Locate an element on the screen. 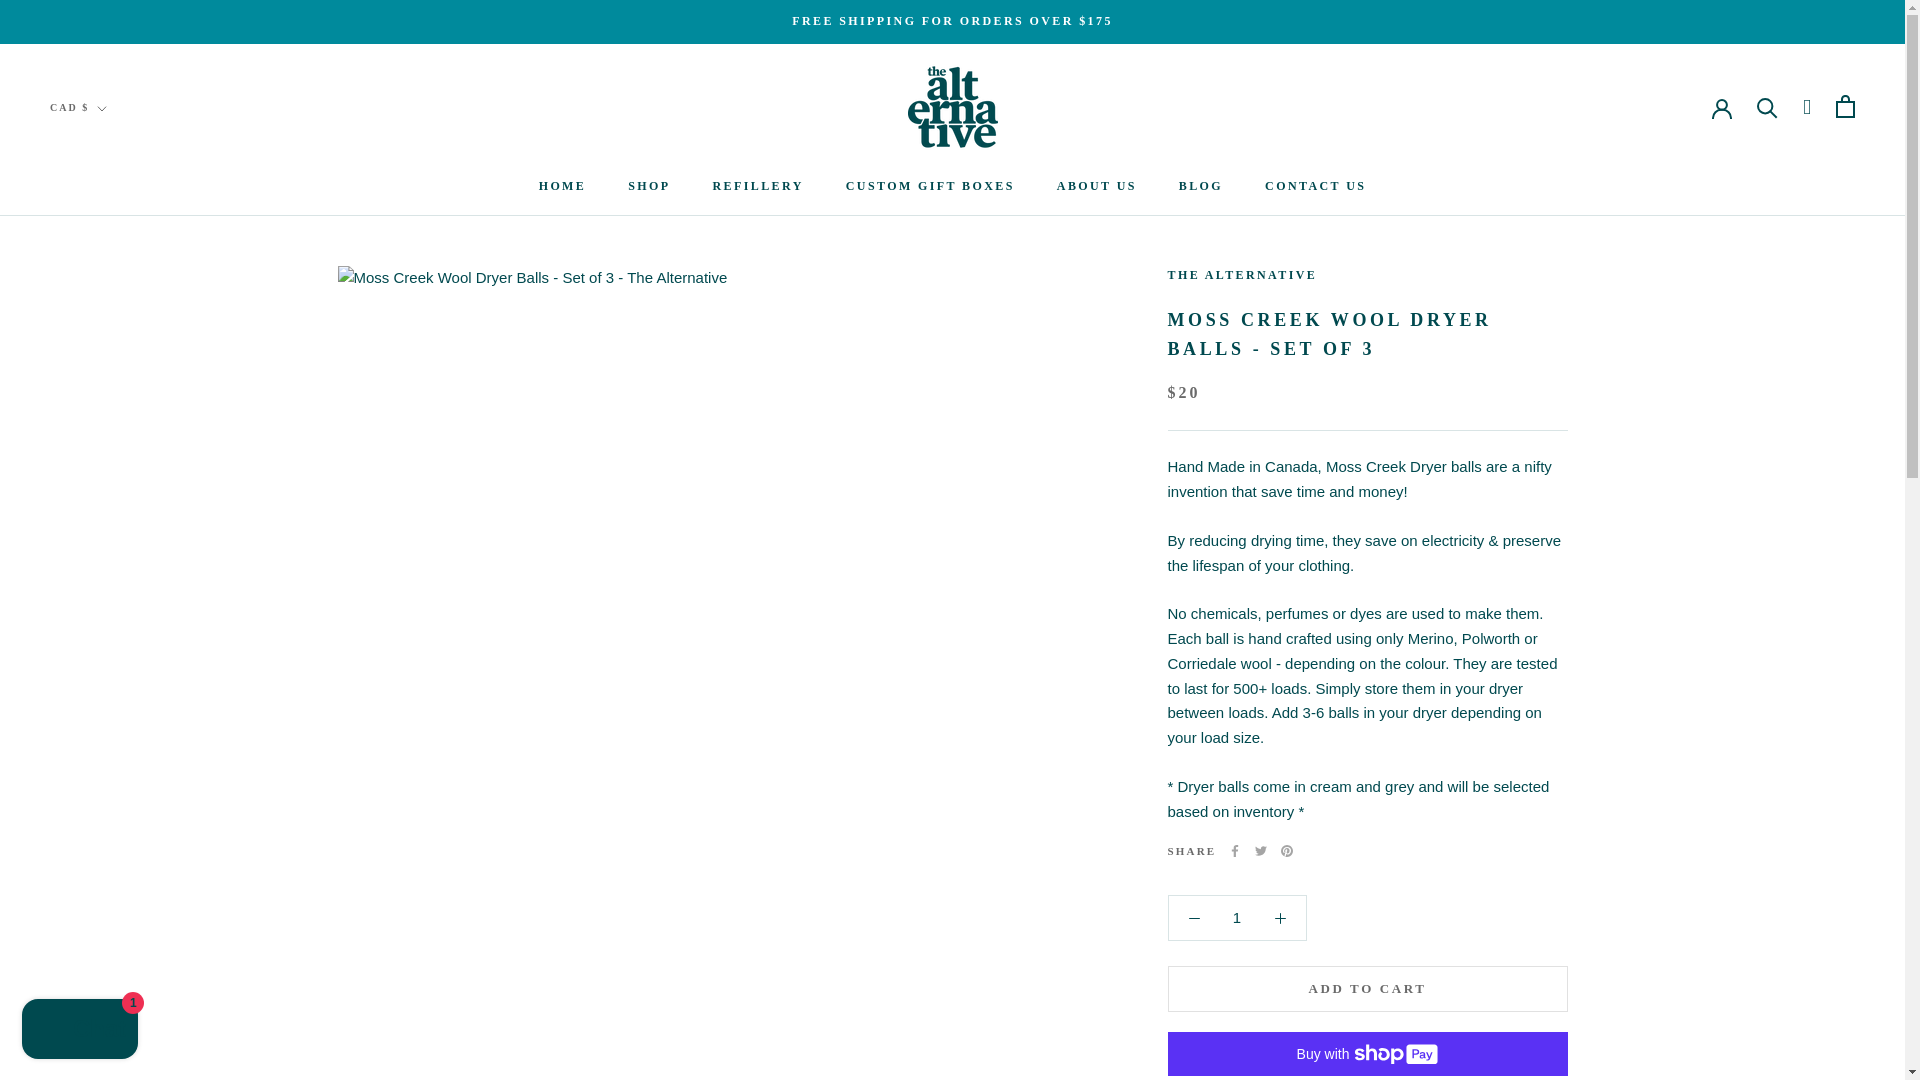 The width and height of the screenshot is (1920, 1080). 1 is located at coordinates (1237, 917).